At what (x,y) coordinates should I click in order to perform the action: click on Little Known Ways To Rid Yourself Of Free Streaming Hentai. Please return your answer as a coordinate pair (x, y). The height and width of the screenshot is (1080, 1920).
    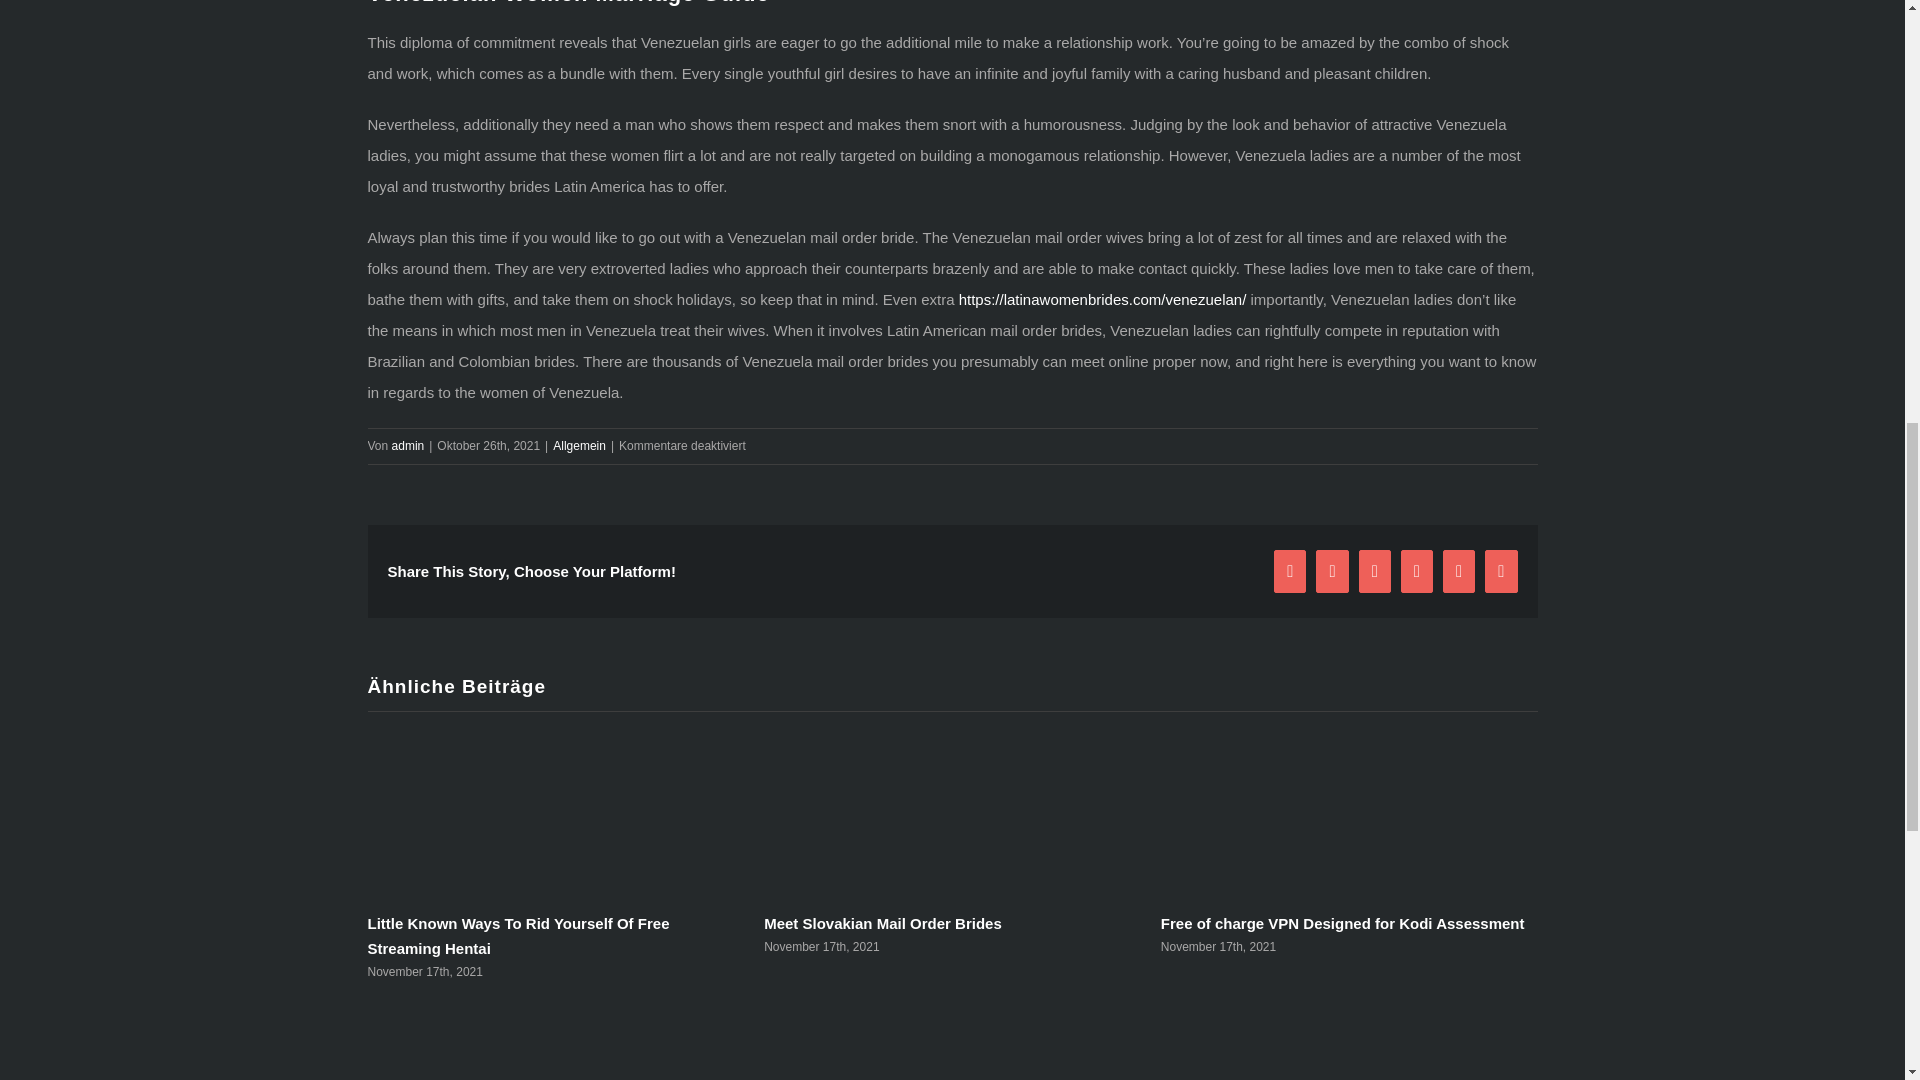
    Looking at the image, I should click on (519, 935).